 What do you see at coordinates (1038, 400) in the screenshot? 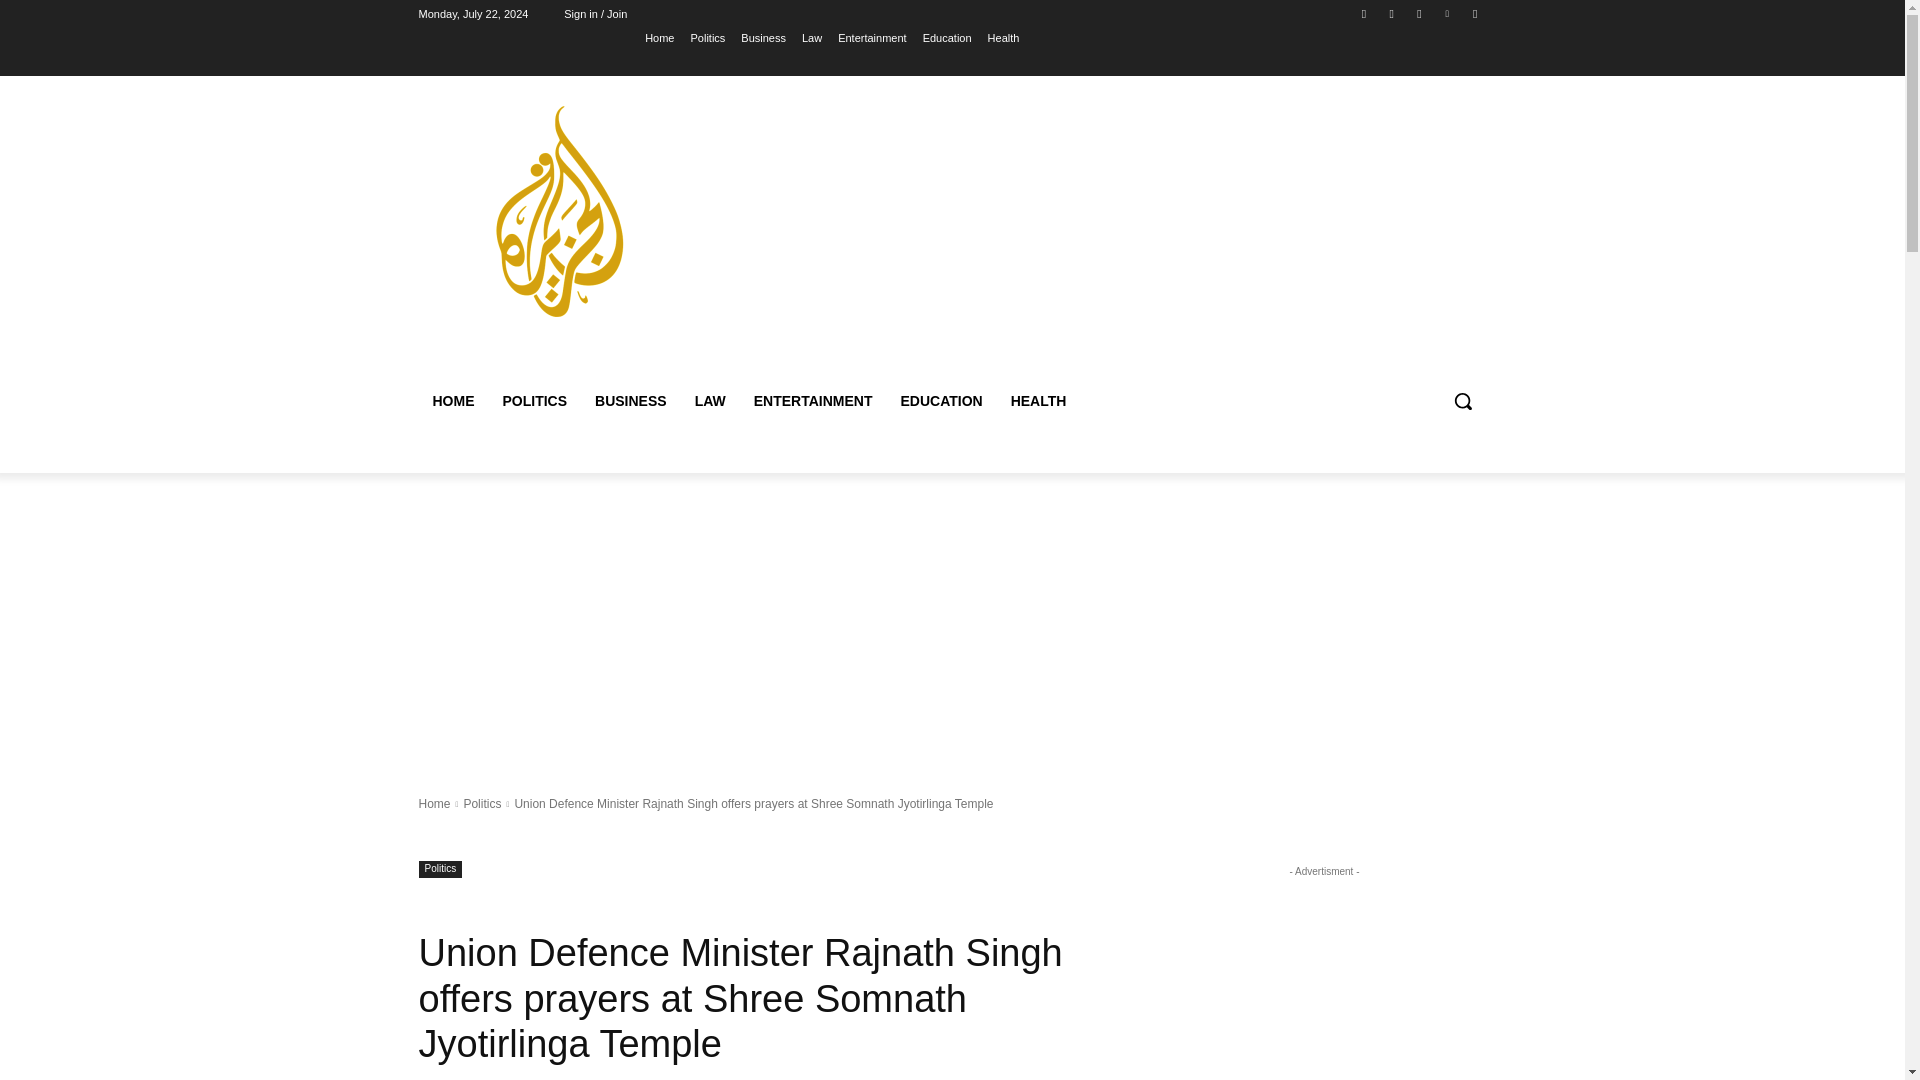
I see `HEALTH` at bounding box center [1038, 400].